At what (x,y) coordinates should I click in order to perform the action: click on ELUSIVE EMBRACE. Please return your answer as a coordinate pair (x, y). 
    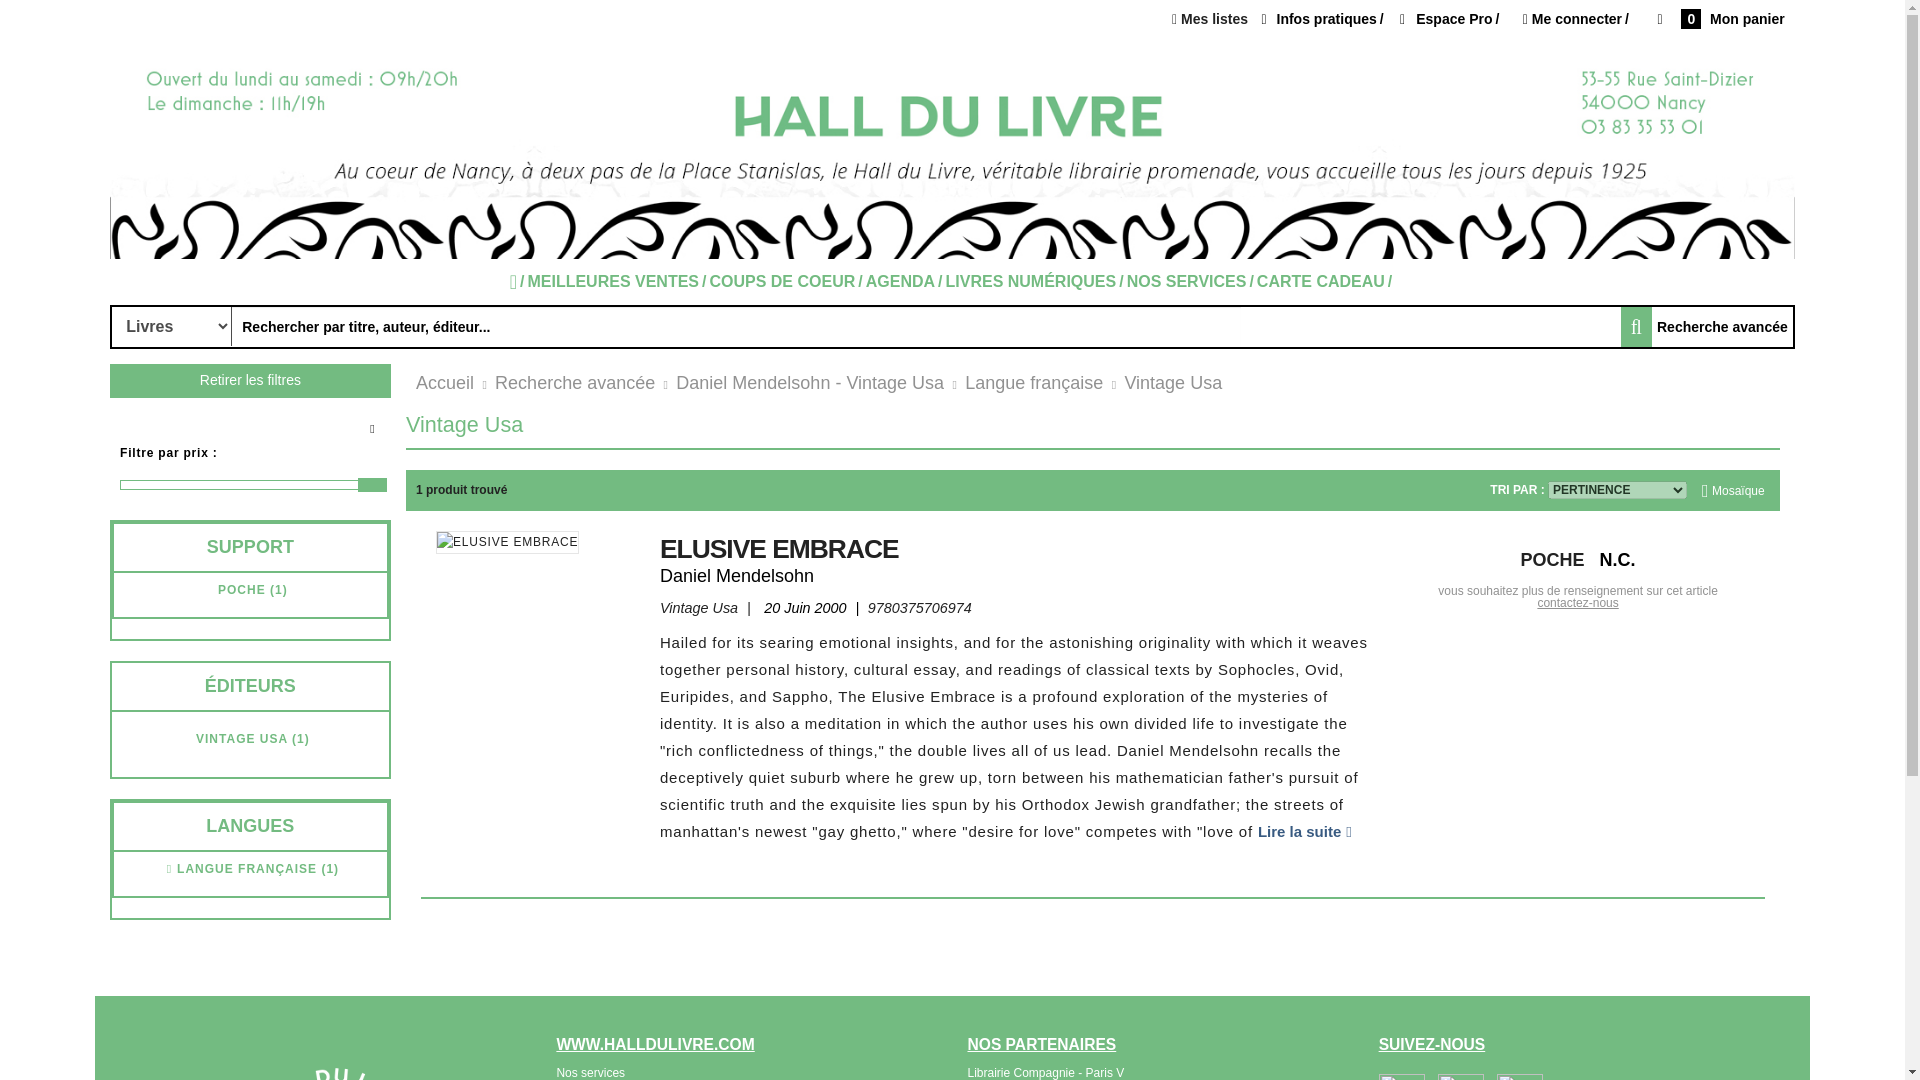
    Looking at the image, I should click on (507, 543).